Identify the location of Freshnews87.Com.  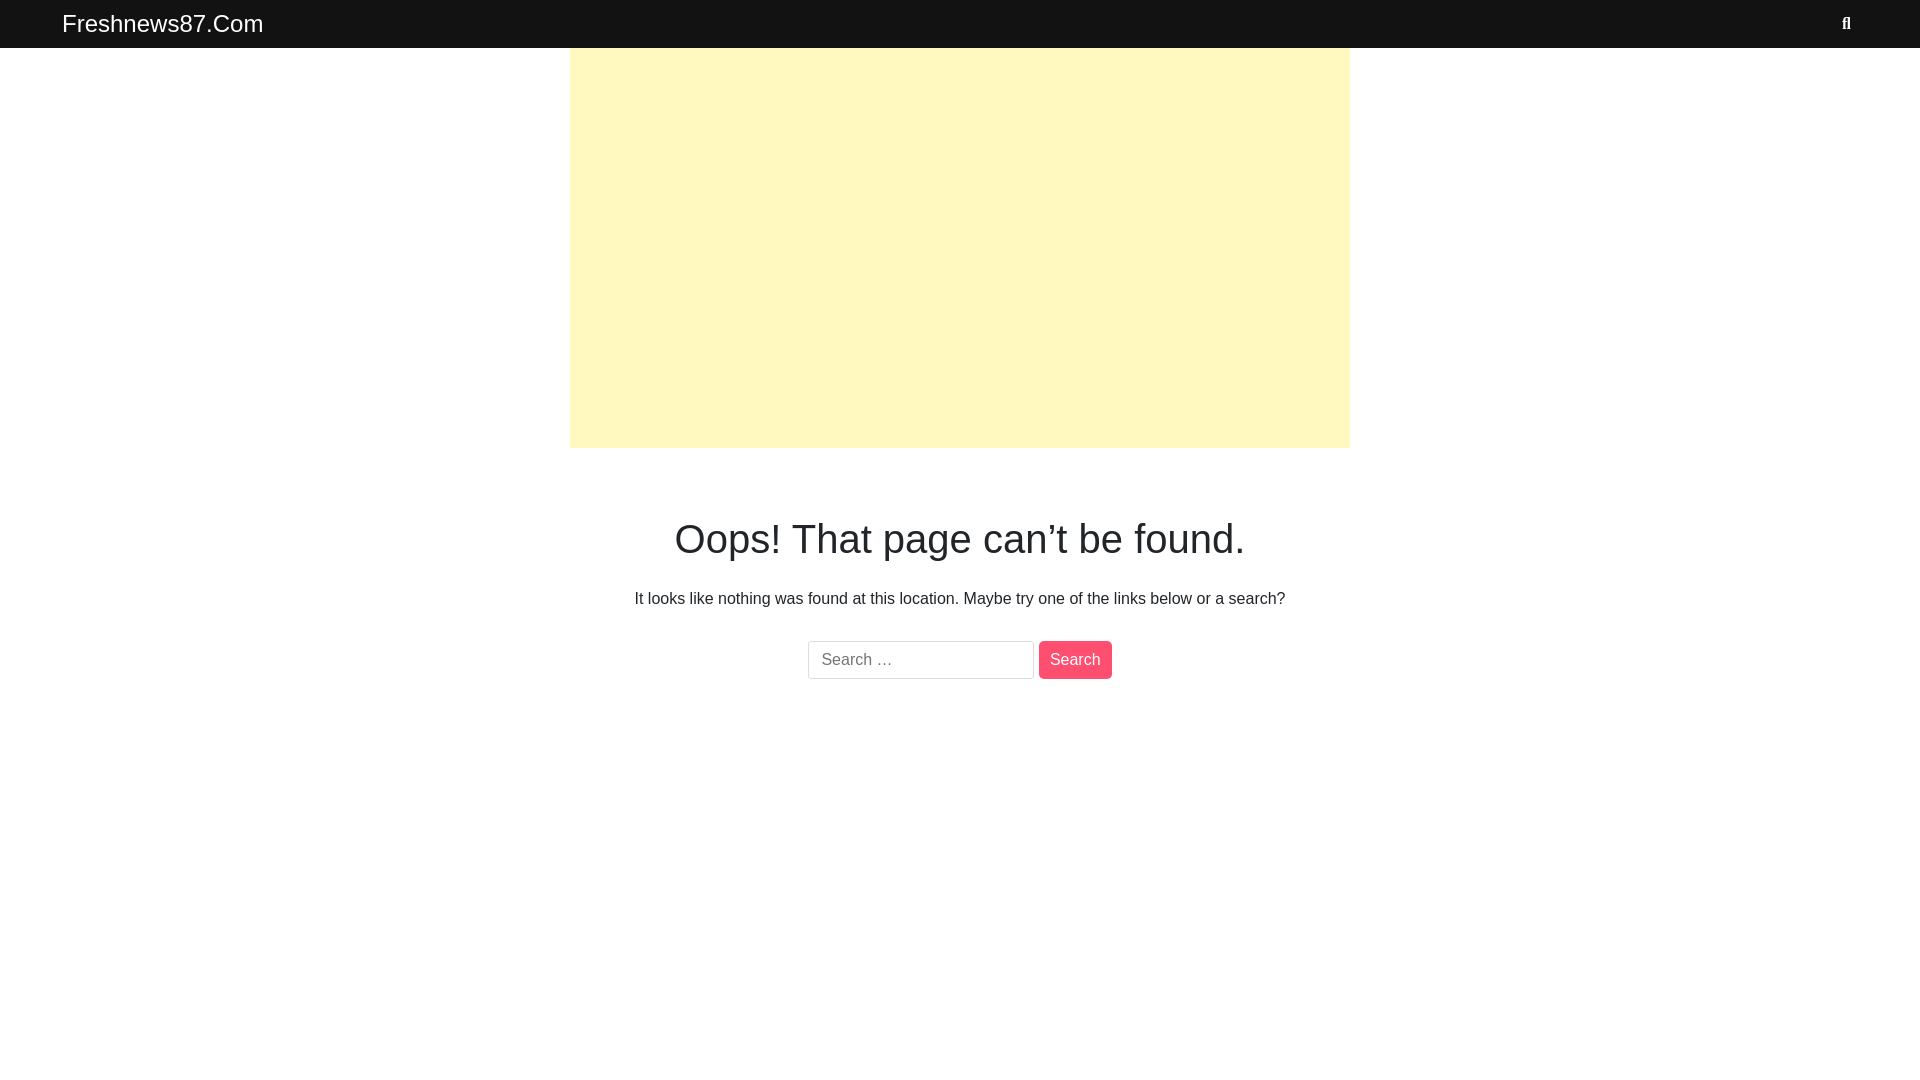
(162, 22).